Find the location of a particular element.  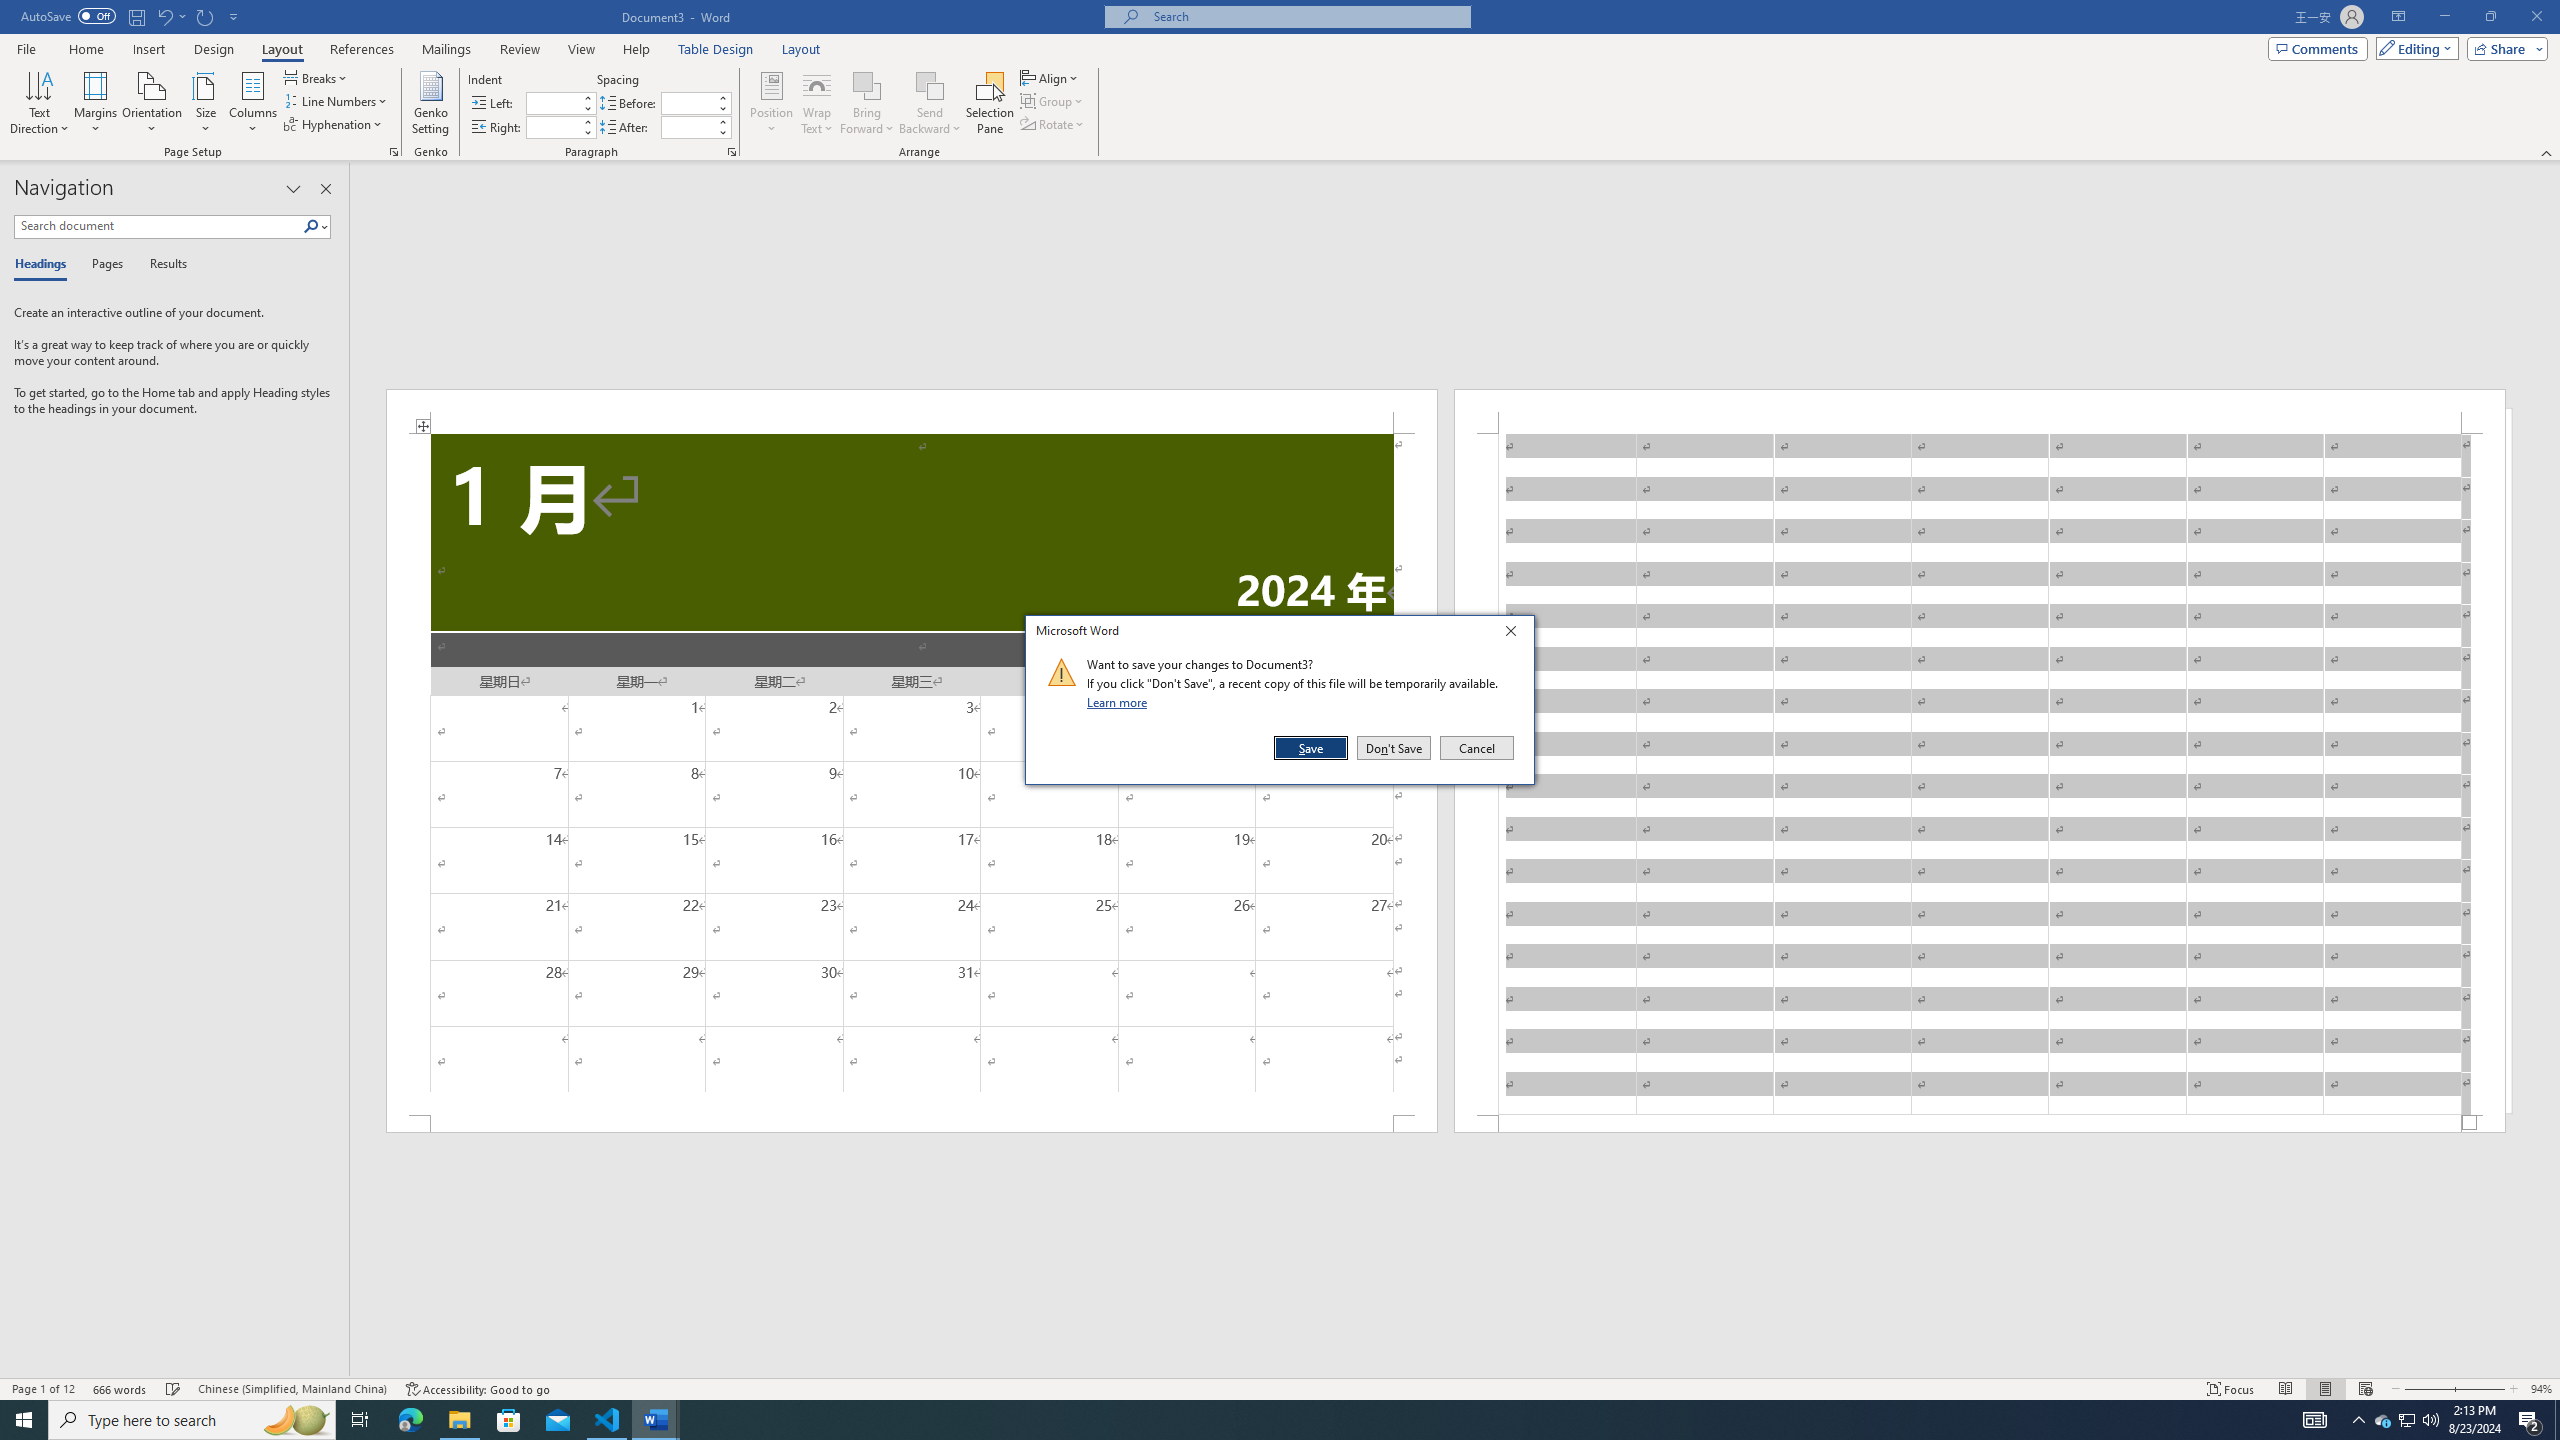

Show desktop is located at coordinates (2557, 1420).